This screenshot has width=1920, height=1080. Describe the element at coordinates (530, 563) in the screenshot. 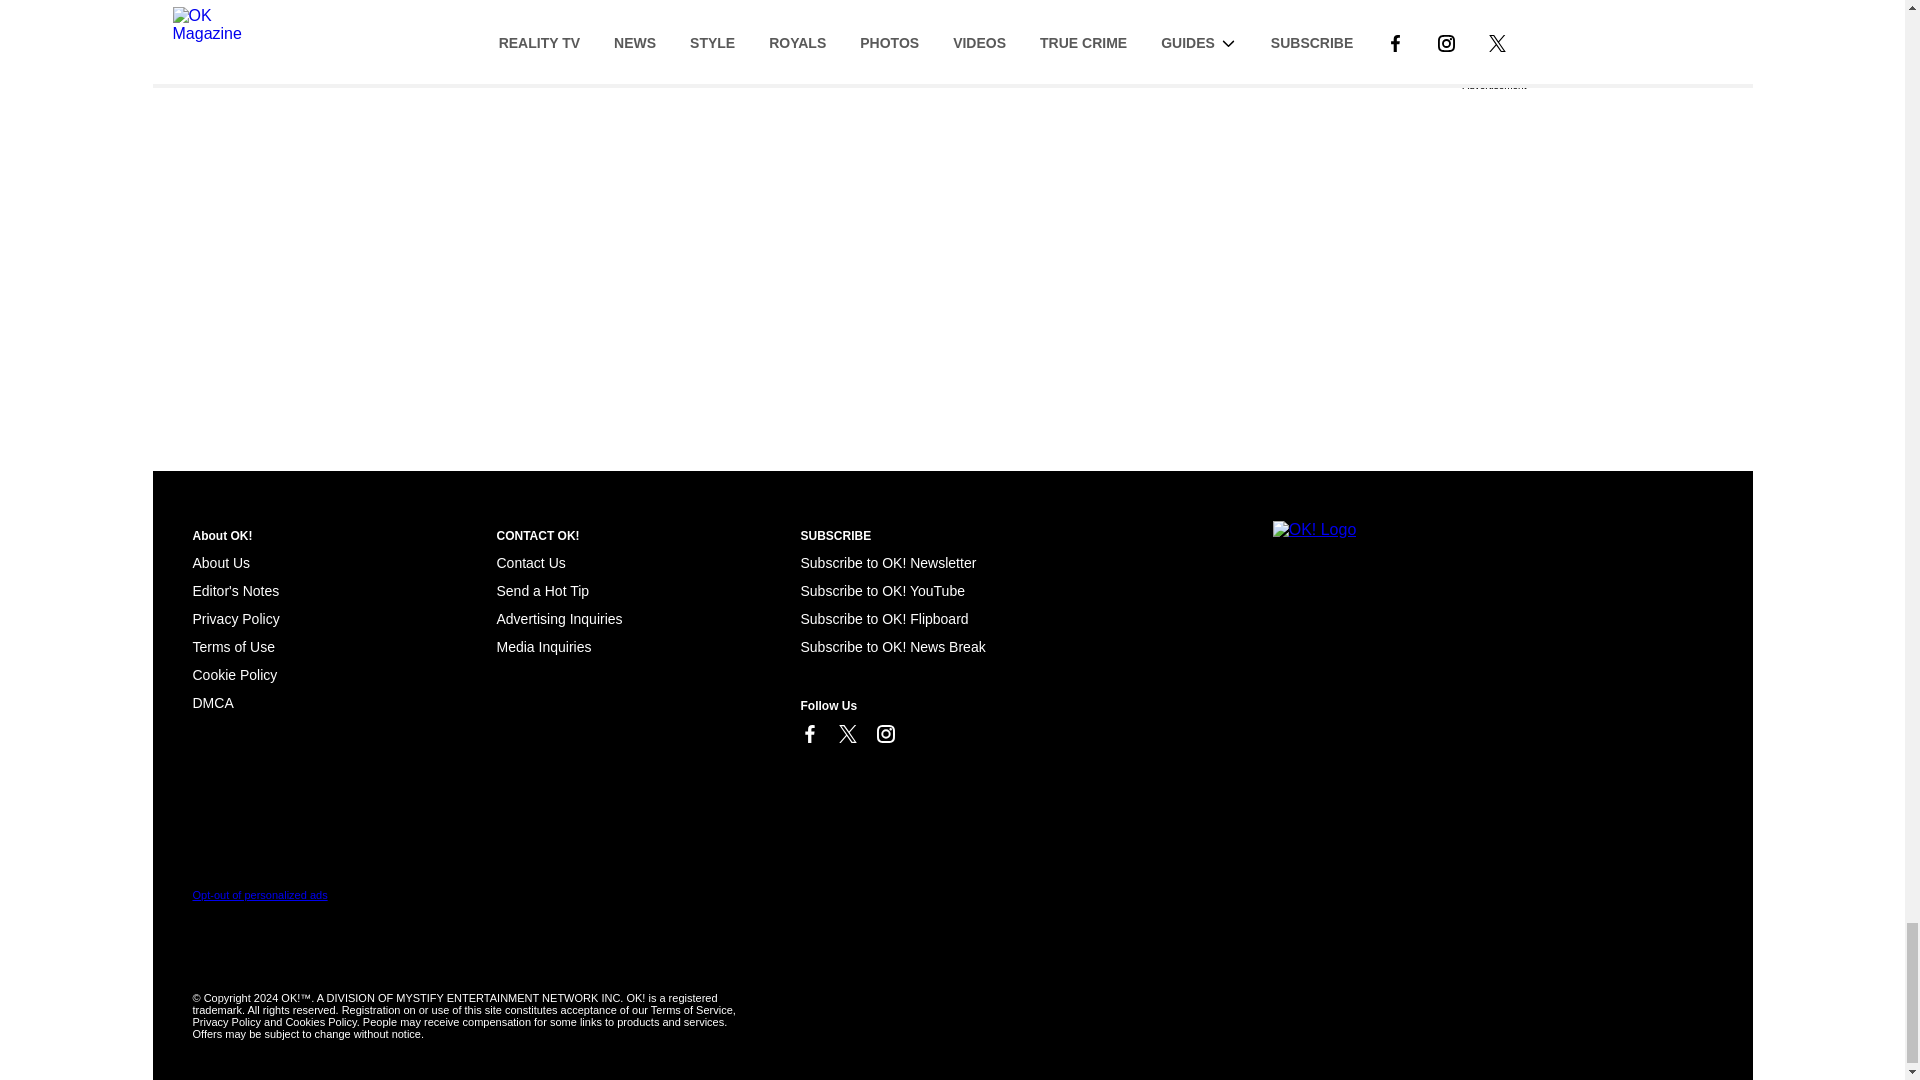

I see `Contact Us` at that location.